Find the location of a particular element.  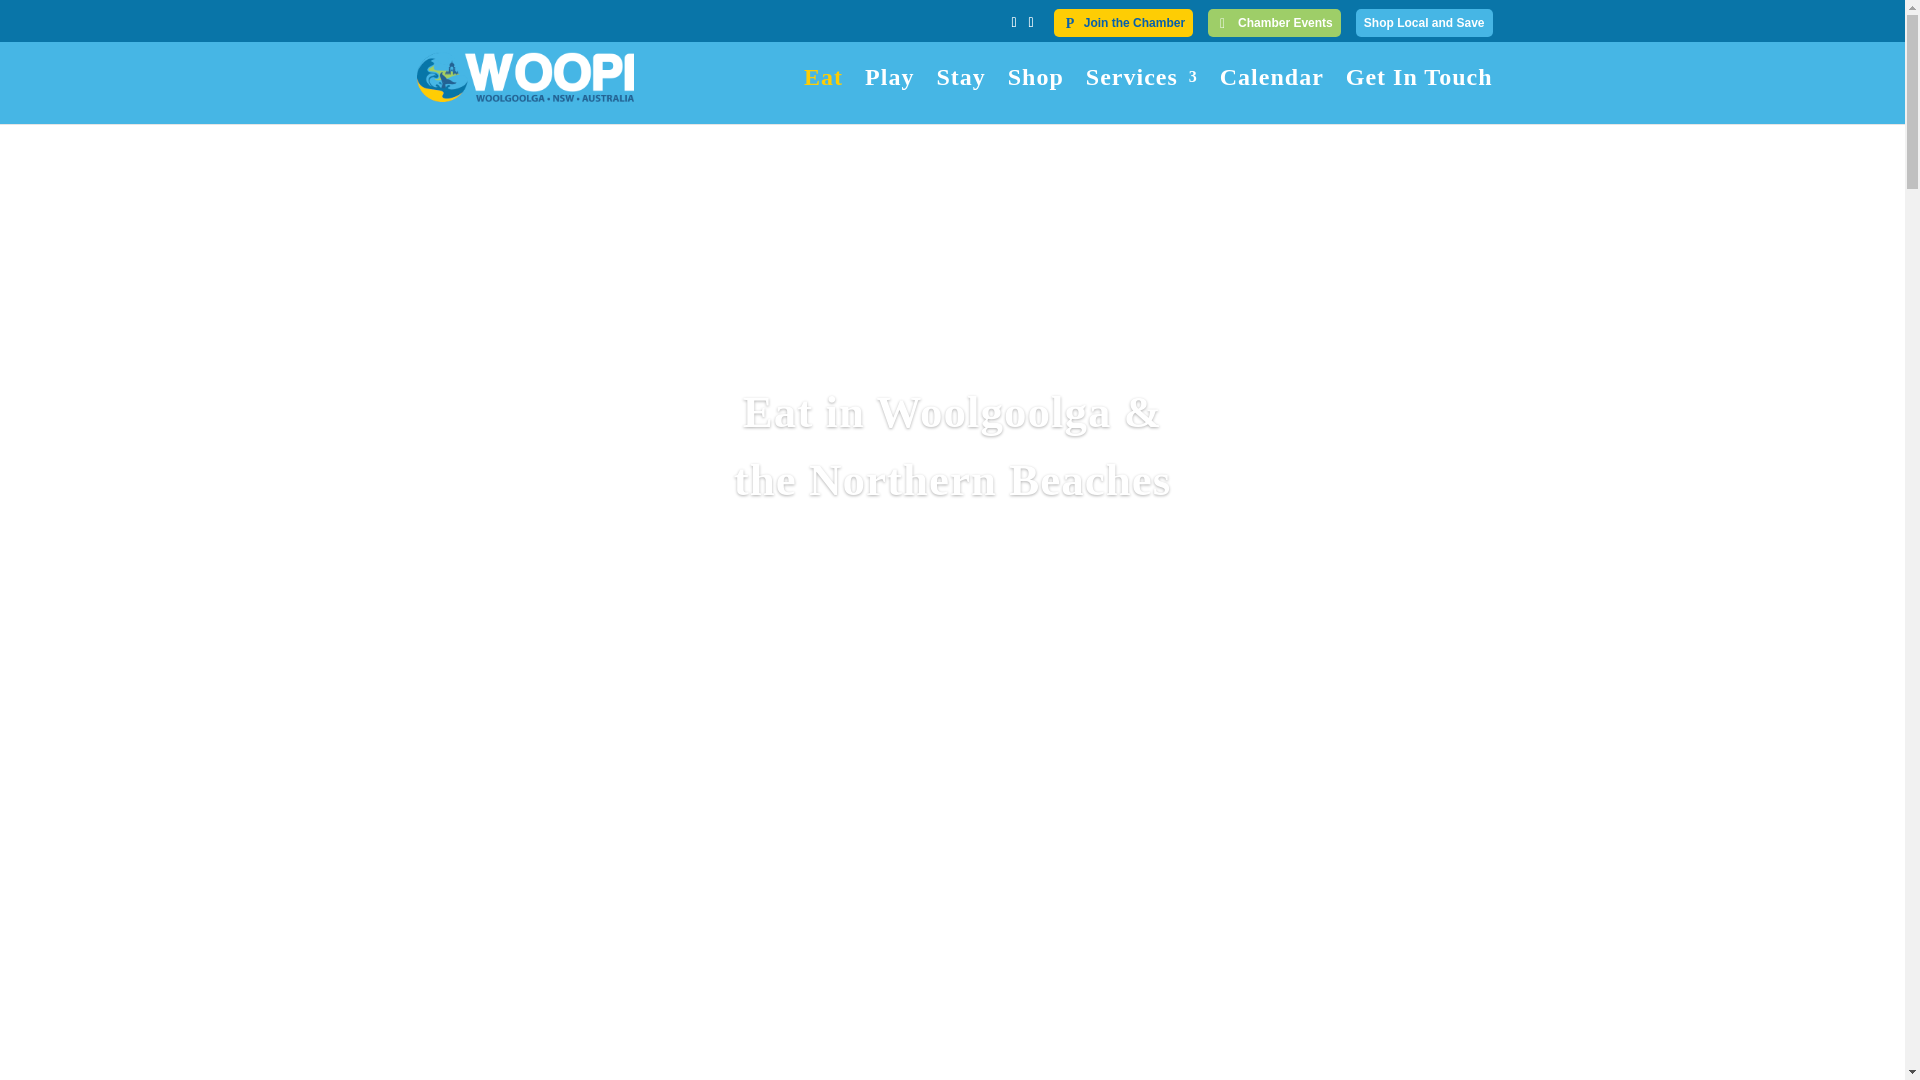

Calendar is located at coordinates (1272, 97).